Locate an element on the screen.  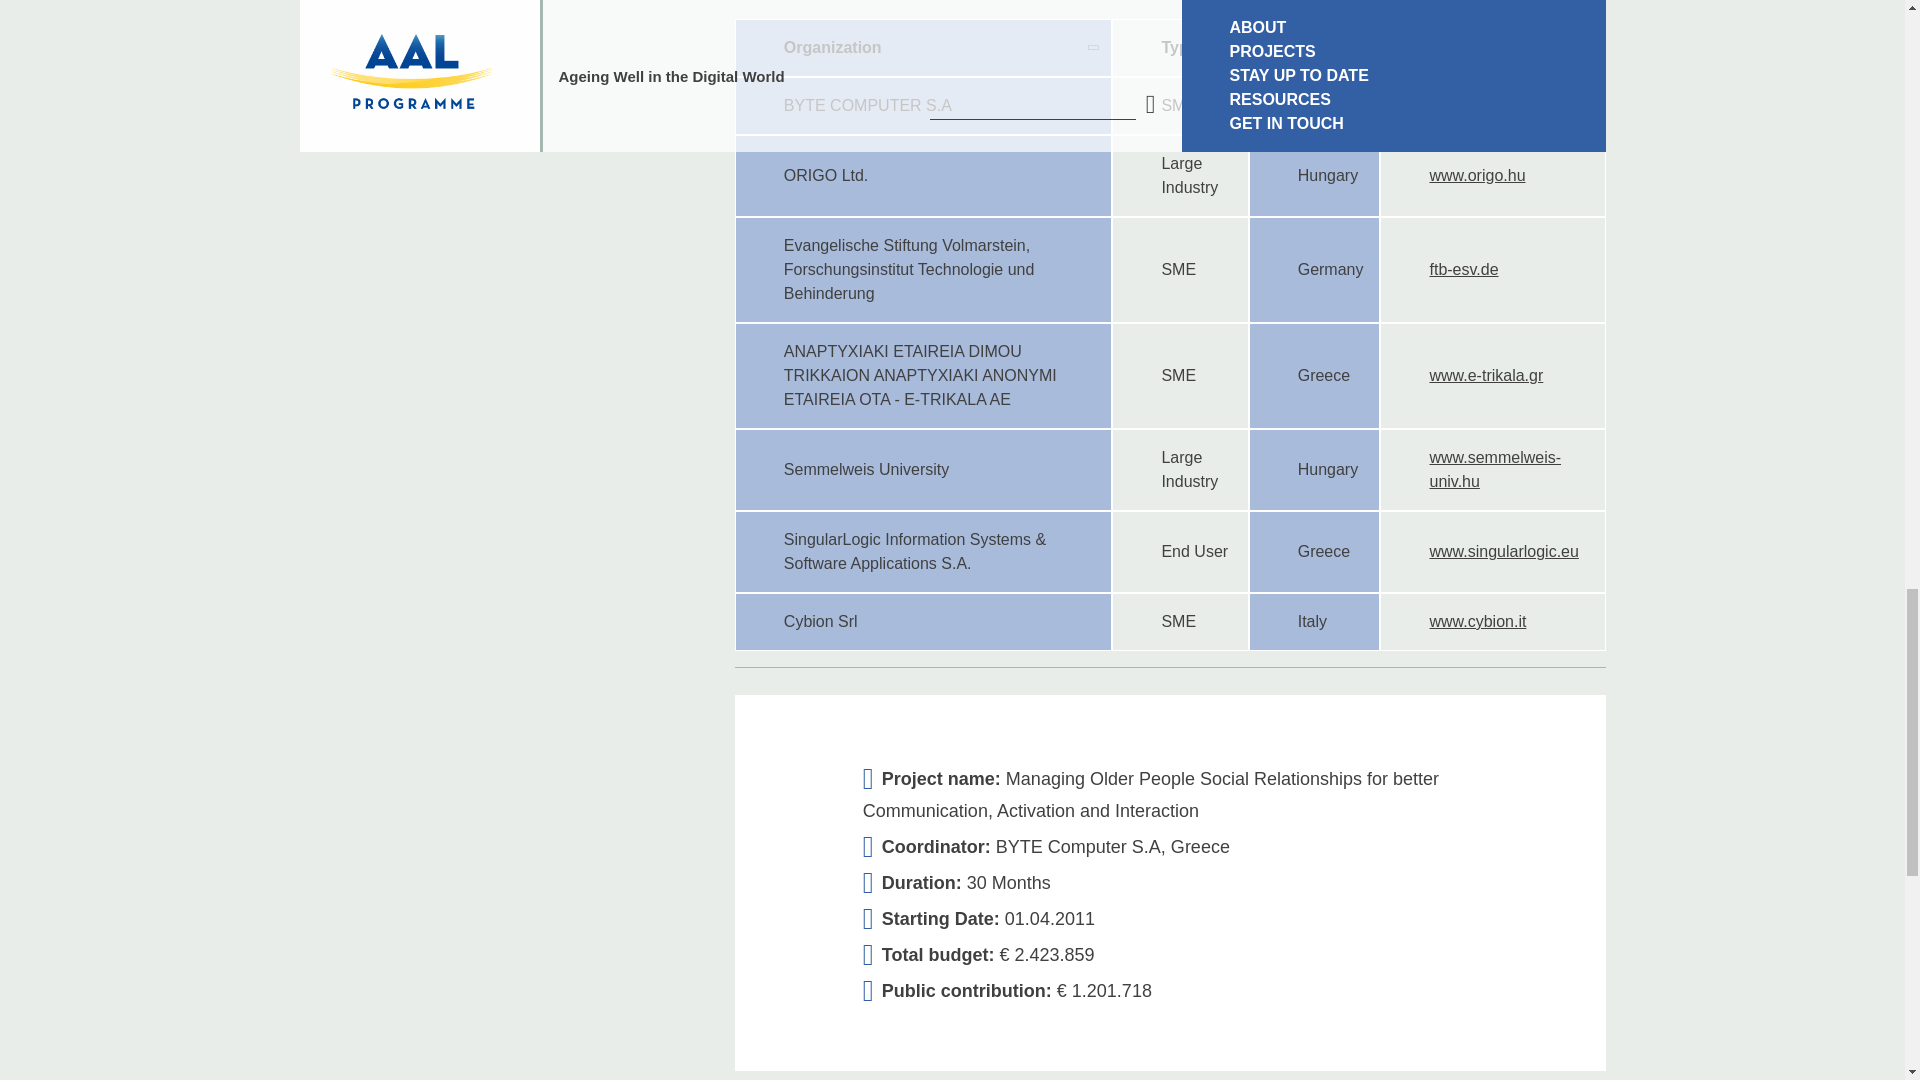
www.cybion.it is located at coordinates (1477, 621).